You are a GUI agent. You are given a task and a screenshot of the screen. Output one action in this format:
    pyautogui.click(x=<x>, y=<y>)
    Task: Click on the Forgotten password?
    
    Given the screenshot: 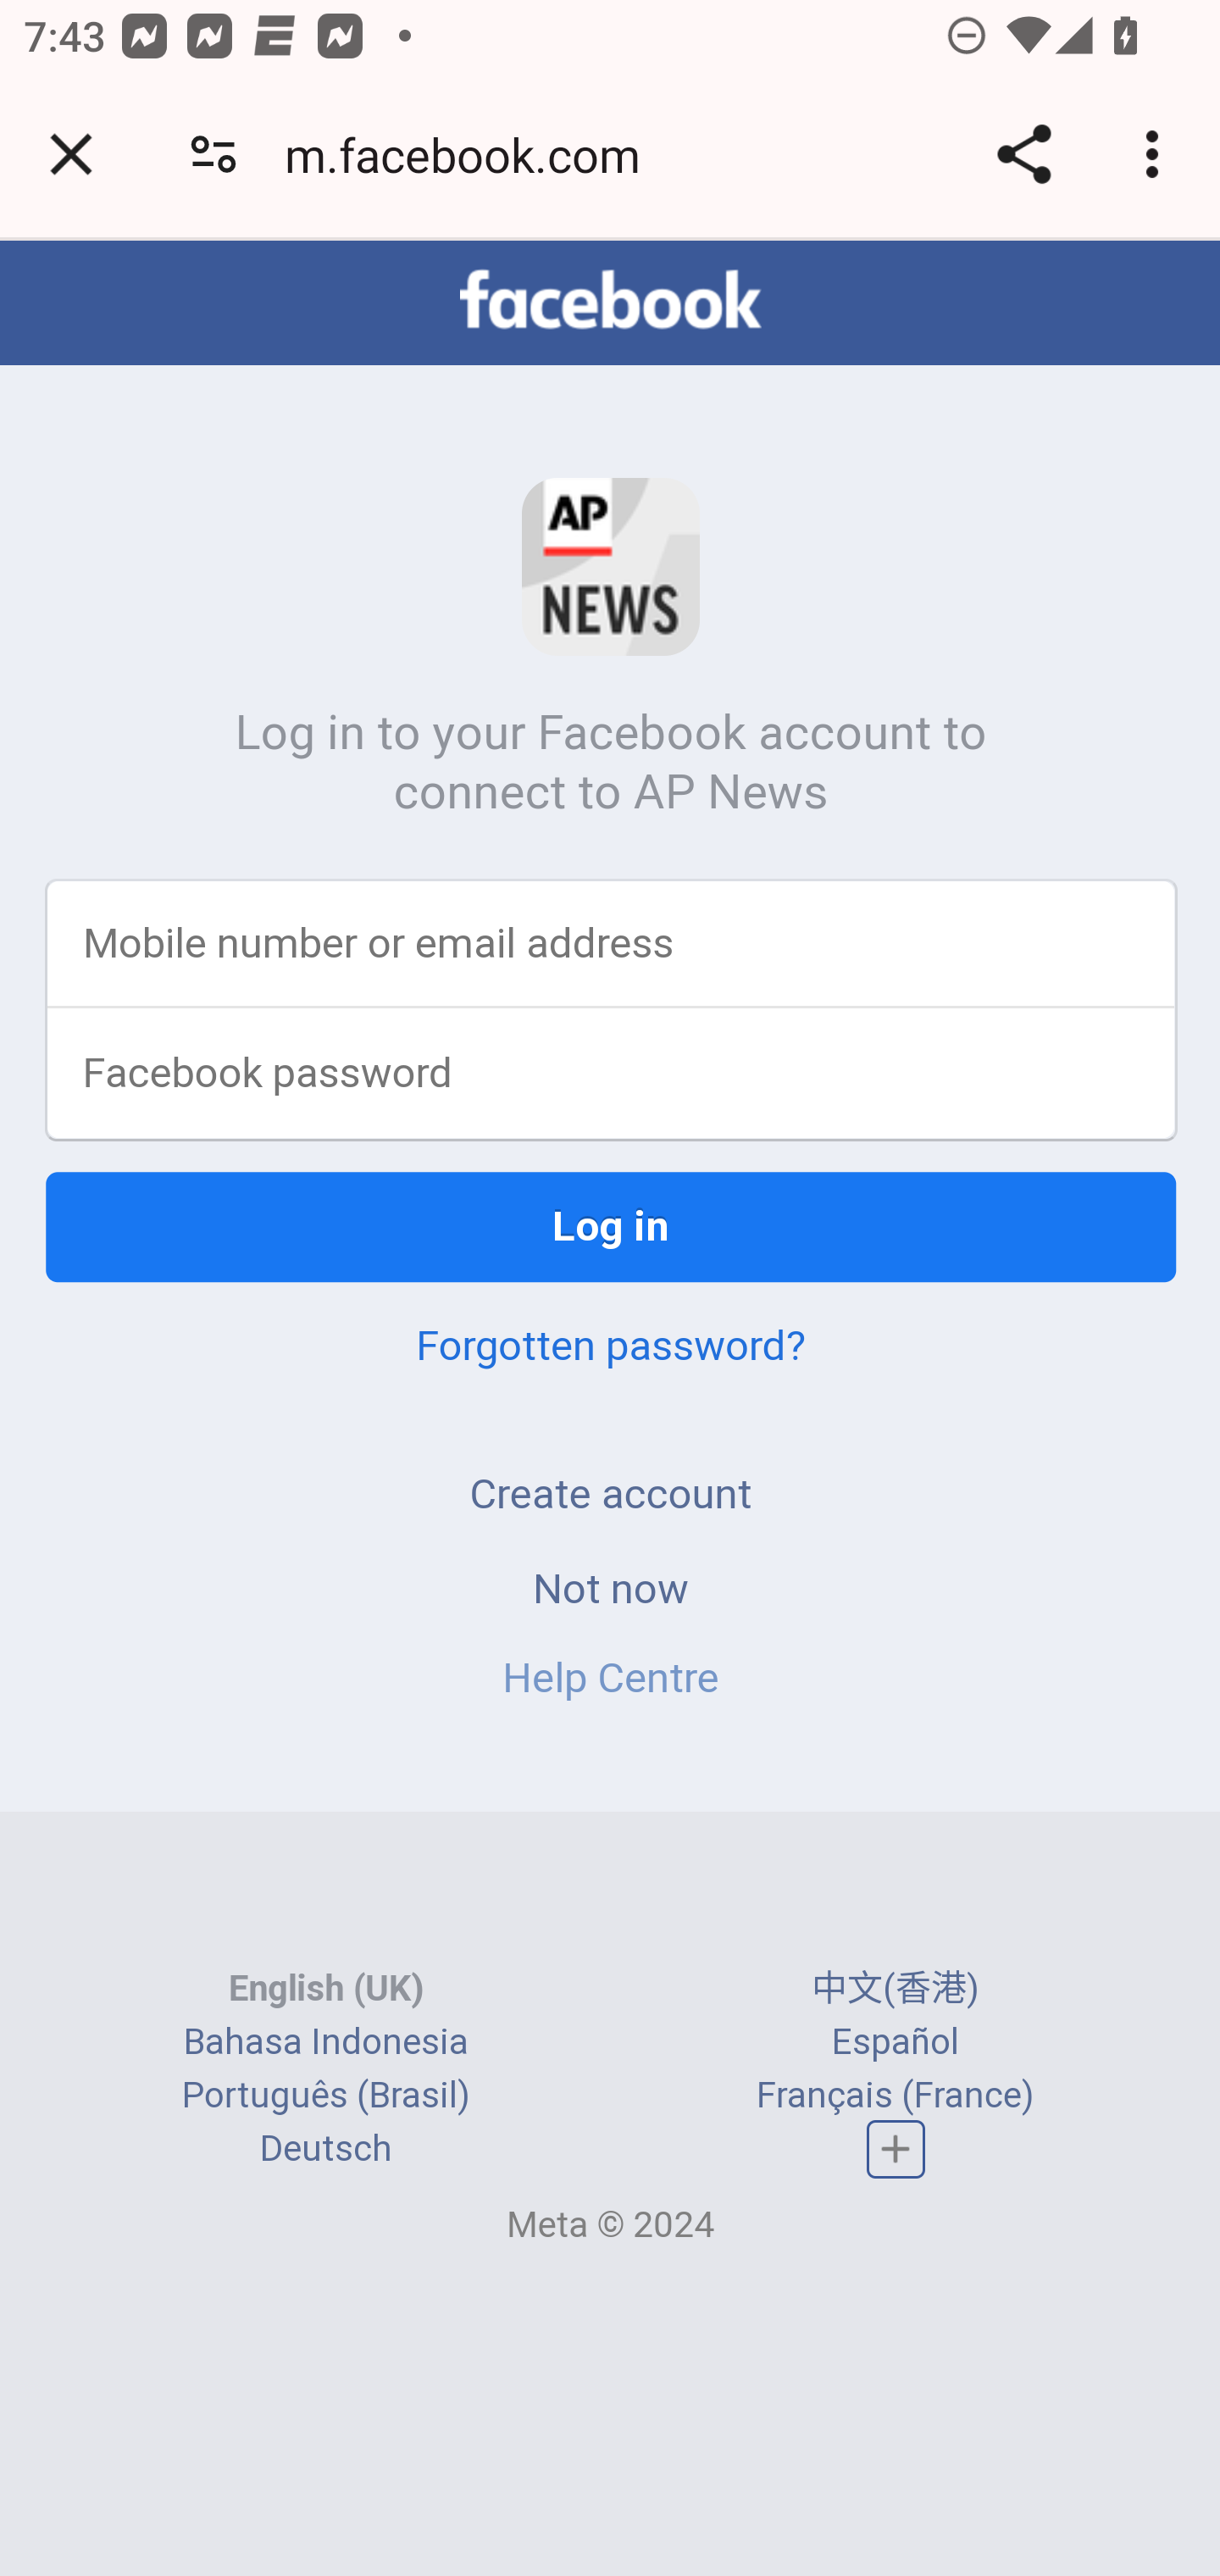 What is the action you would take?
    pyautogui.click(x=610, y=1347)
    